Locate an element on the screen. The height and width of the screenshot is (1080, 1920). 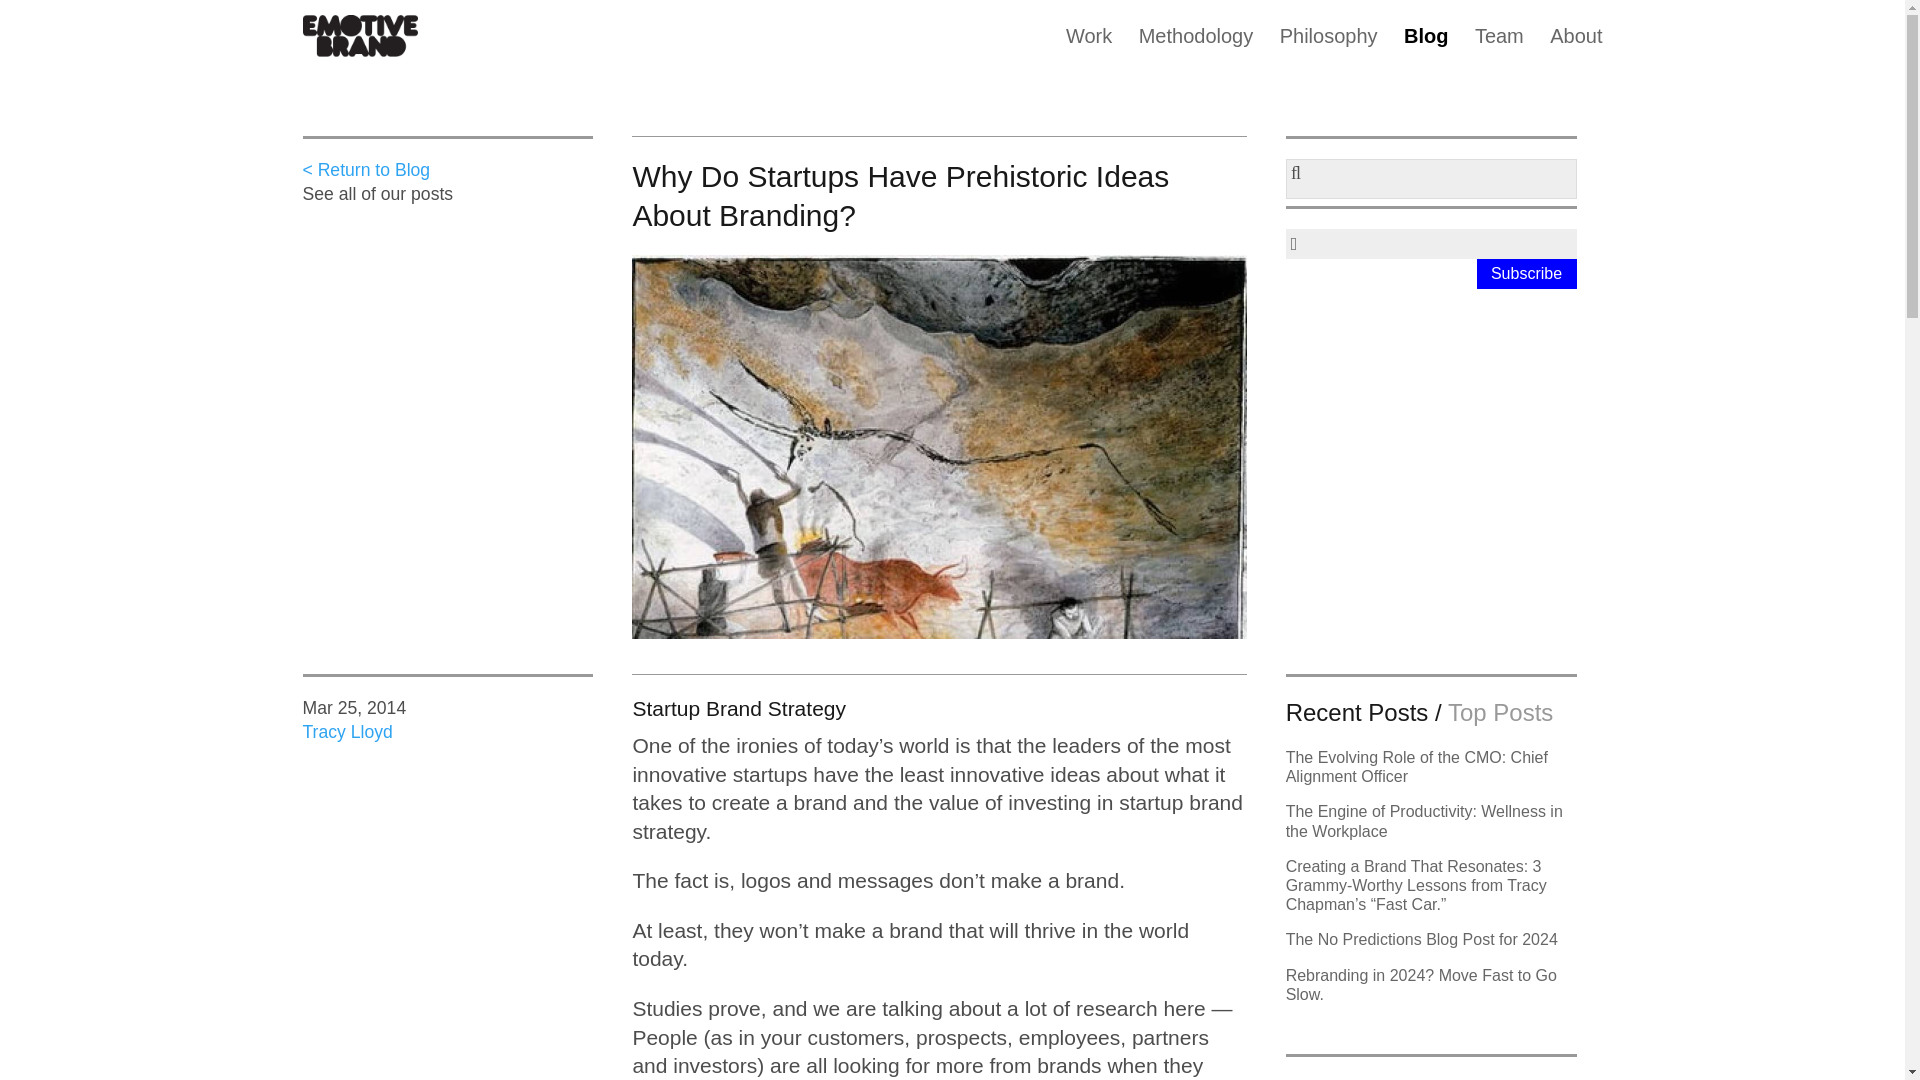
The Evolving Role of the CMO: Chief Alignment Officer is located at coordinates (1416, 767).